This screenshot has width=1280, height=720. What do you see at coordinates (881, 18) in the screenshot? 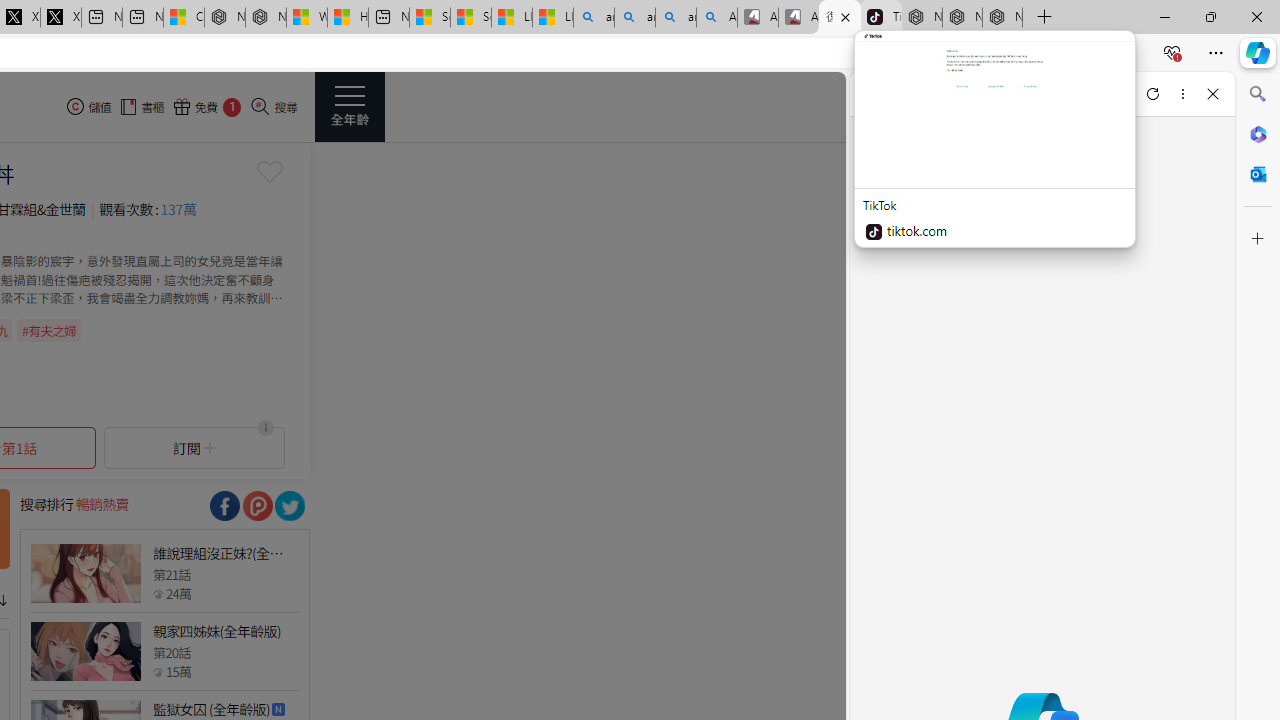
I see `TikTok` at bounding box center [881, 18].